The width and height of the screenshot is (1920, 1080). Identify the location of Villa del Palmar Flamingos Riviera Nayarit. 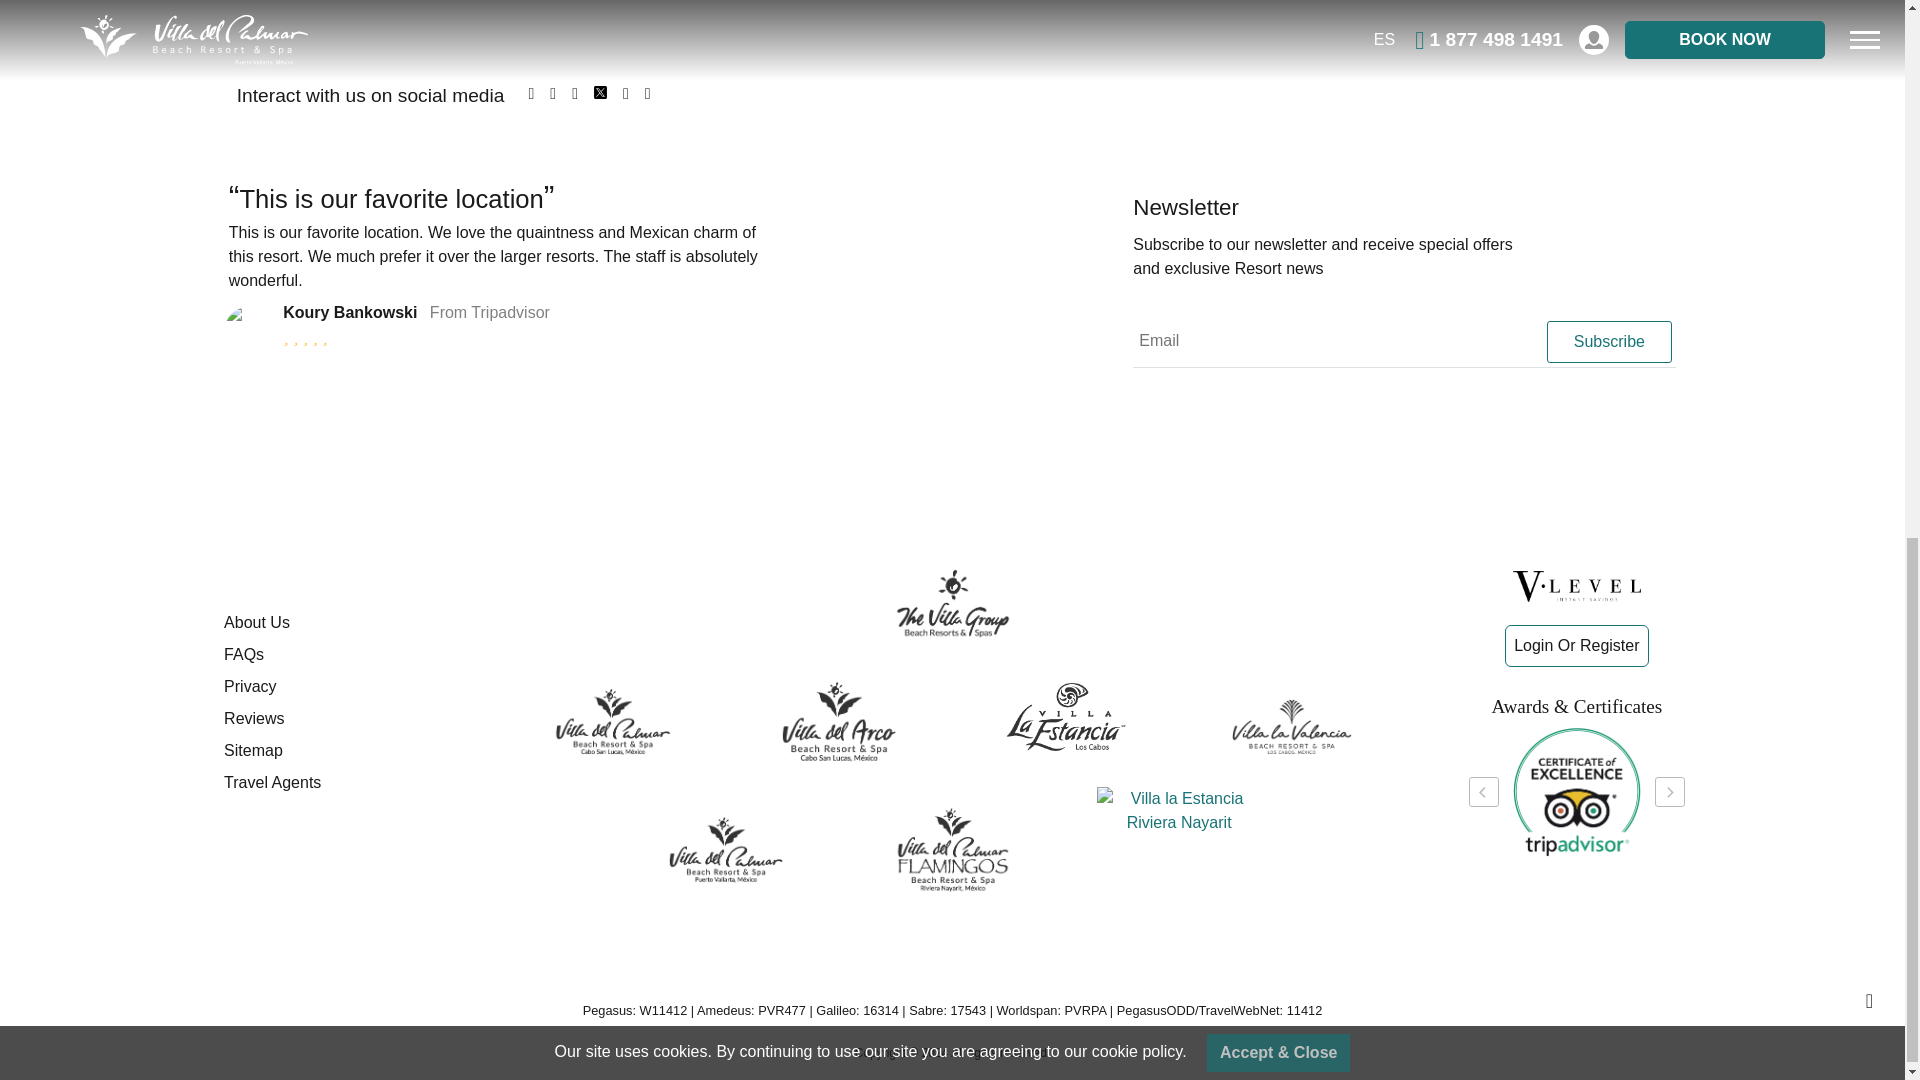
(952, 850).